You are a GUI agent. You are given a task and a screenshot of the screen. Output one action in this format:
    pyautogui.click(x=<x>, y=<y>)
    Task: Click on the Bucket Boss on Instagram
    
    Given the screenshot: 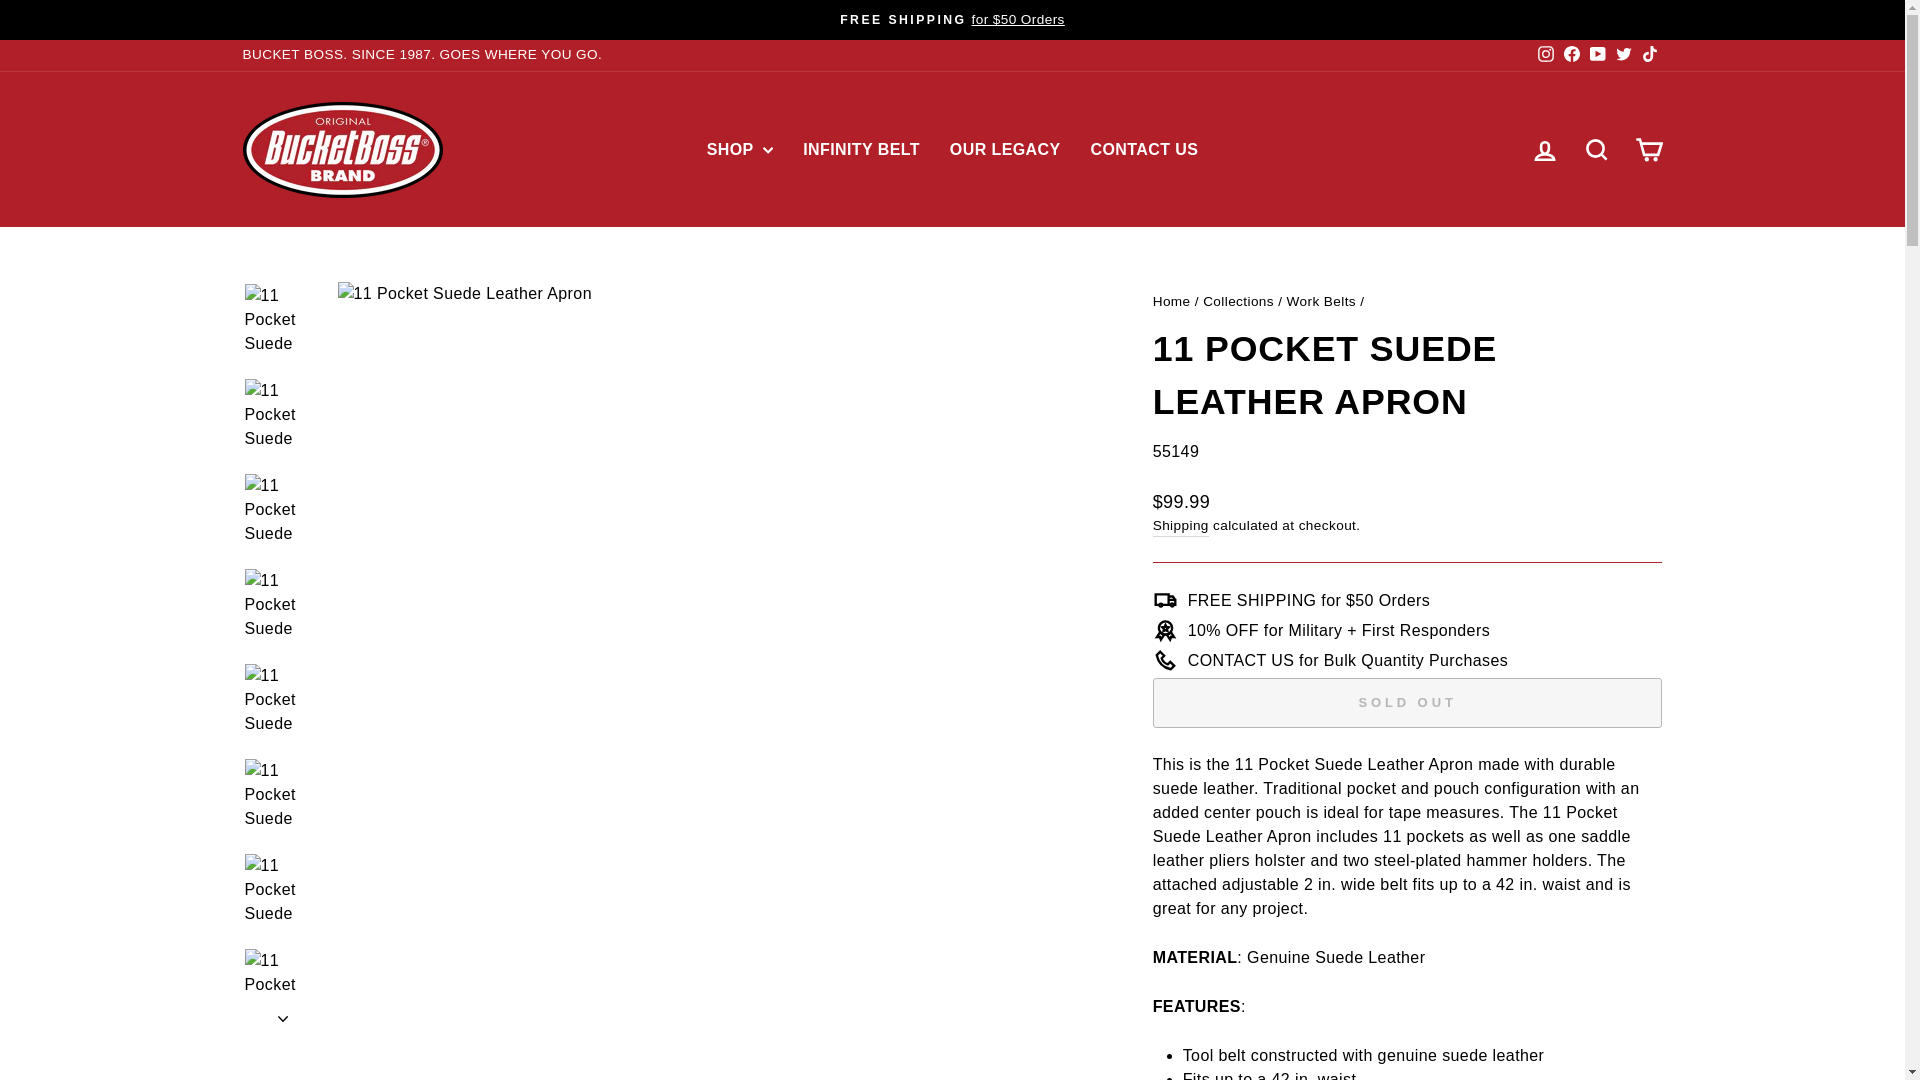 What is the action you would take?
    pyautogui.click(x=1544, y=54)
    